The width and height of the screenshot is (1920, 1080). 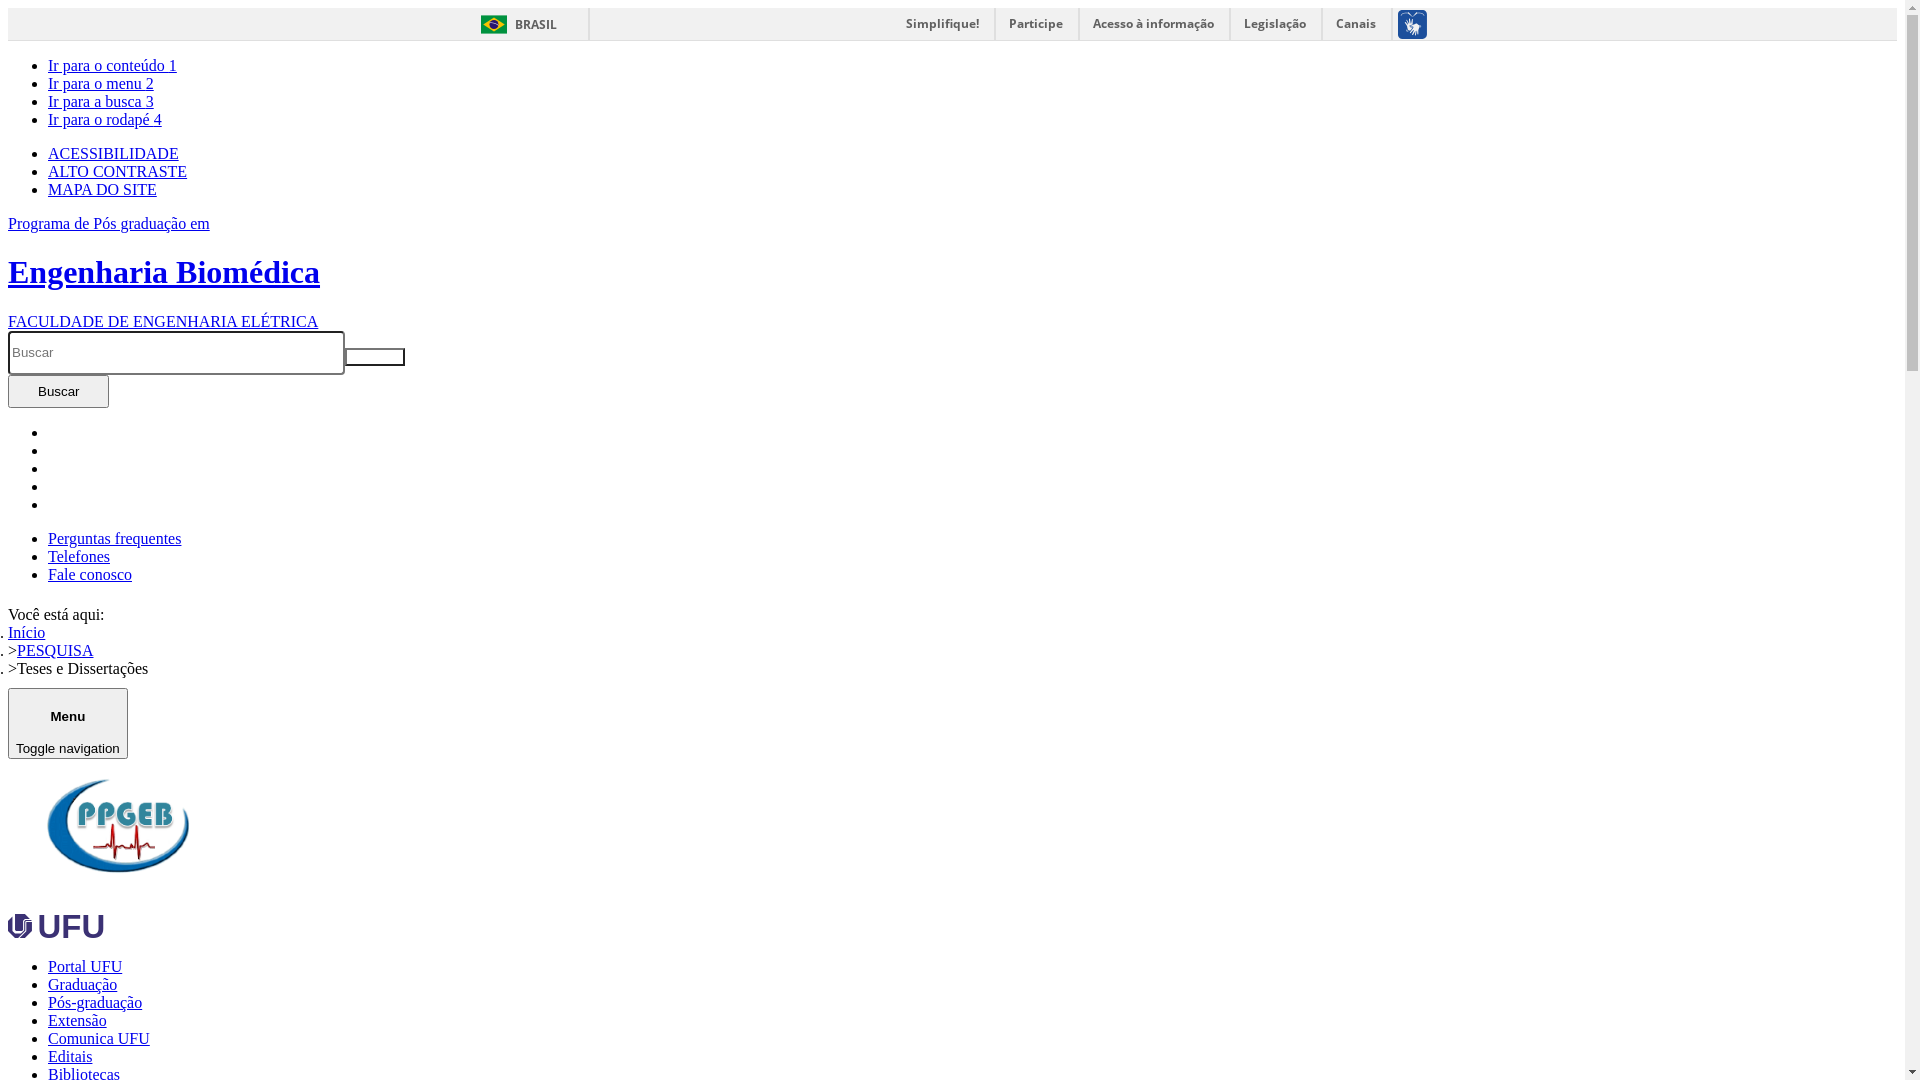 What do you see at coordinates (99, 1038) in the screenshot?
I see `Comunica UFU` at bounding box center [99, 1038].